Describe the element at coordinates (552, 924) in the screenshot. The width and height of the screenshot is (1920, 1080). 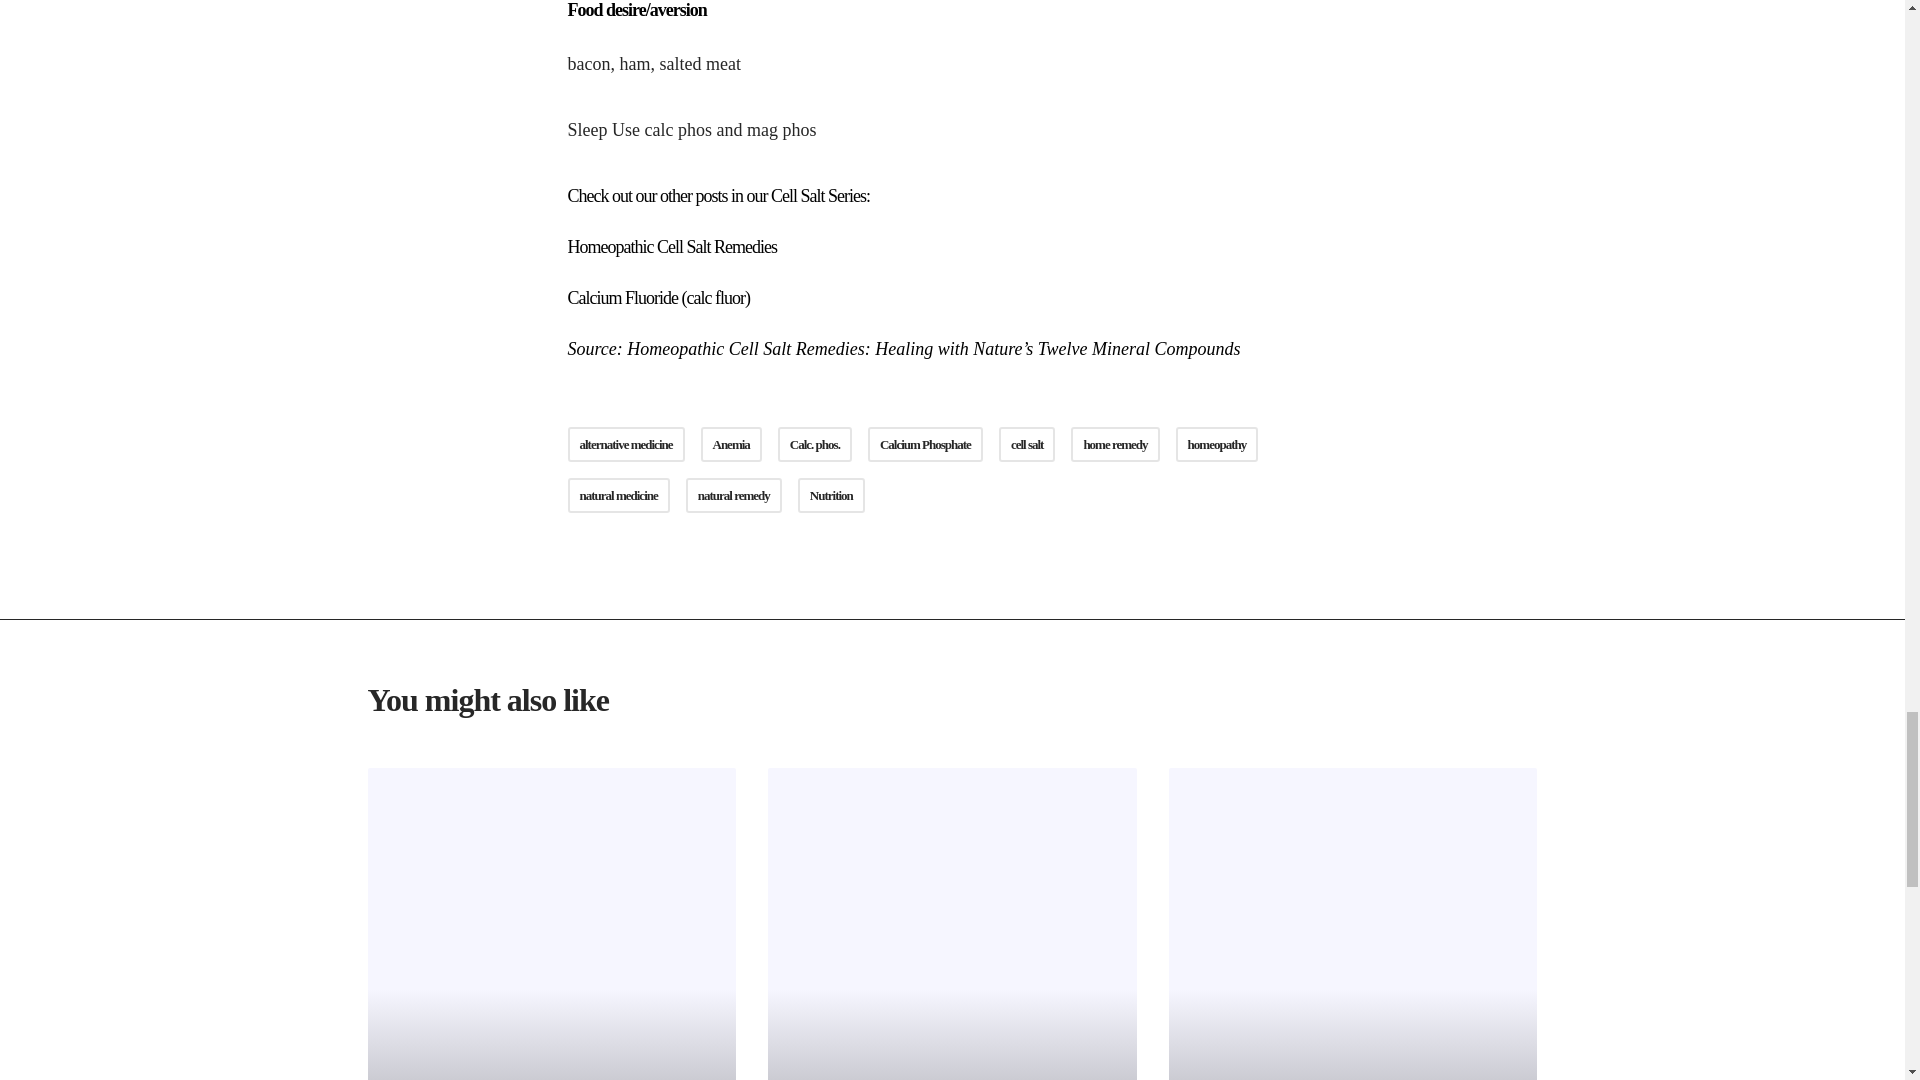
I see `Dietary Dangers` at that location.